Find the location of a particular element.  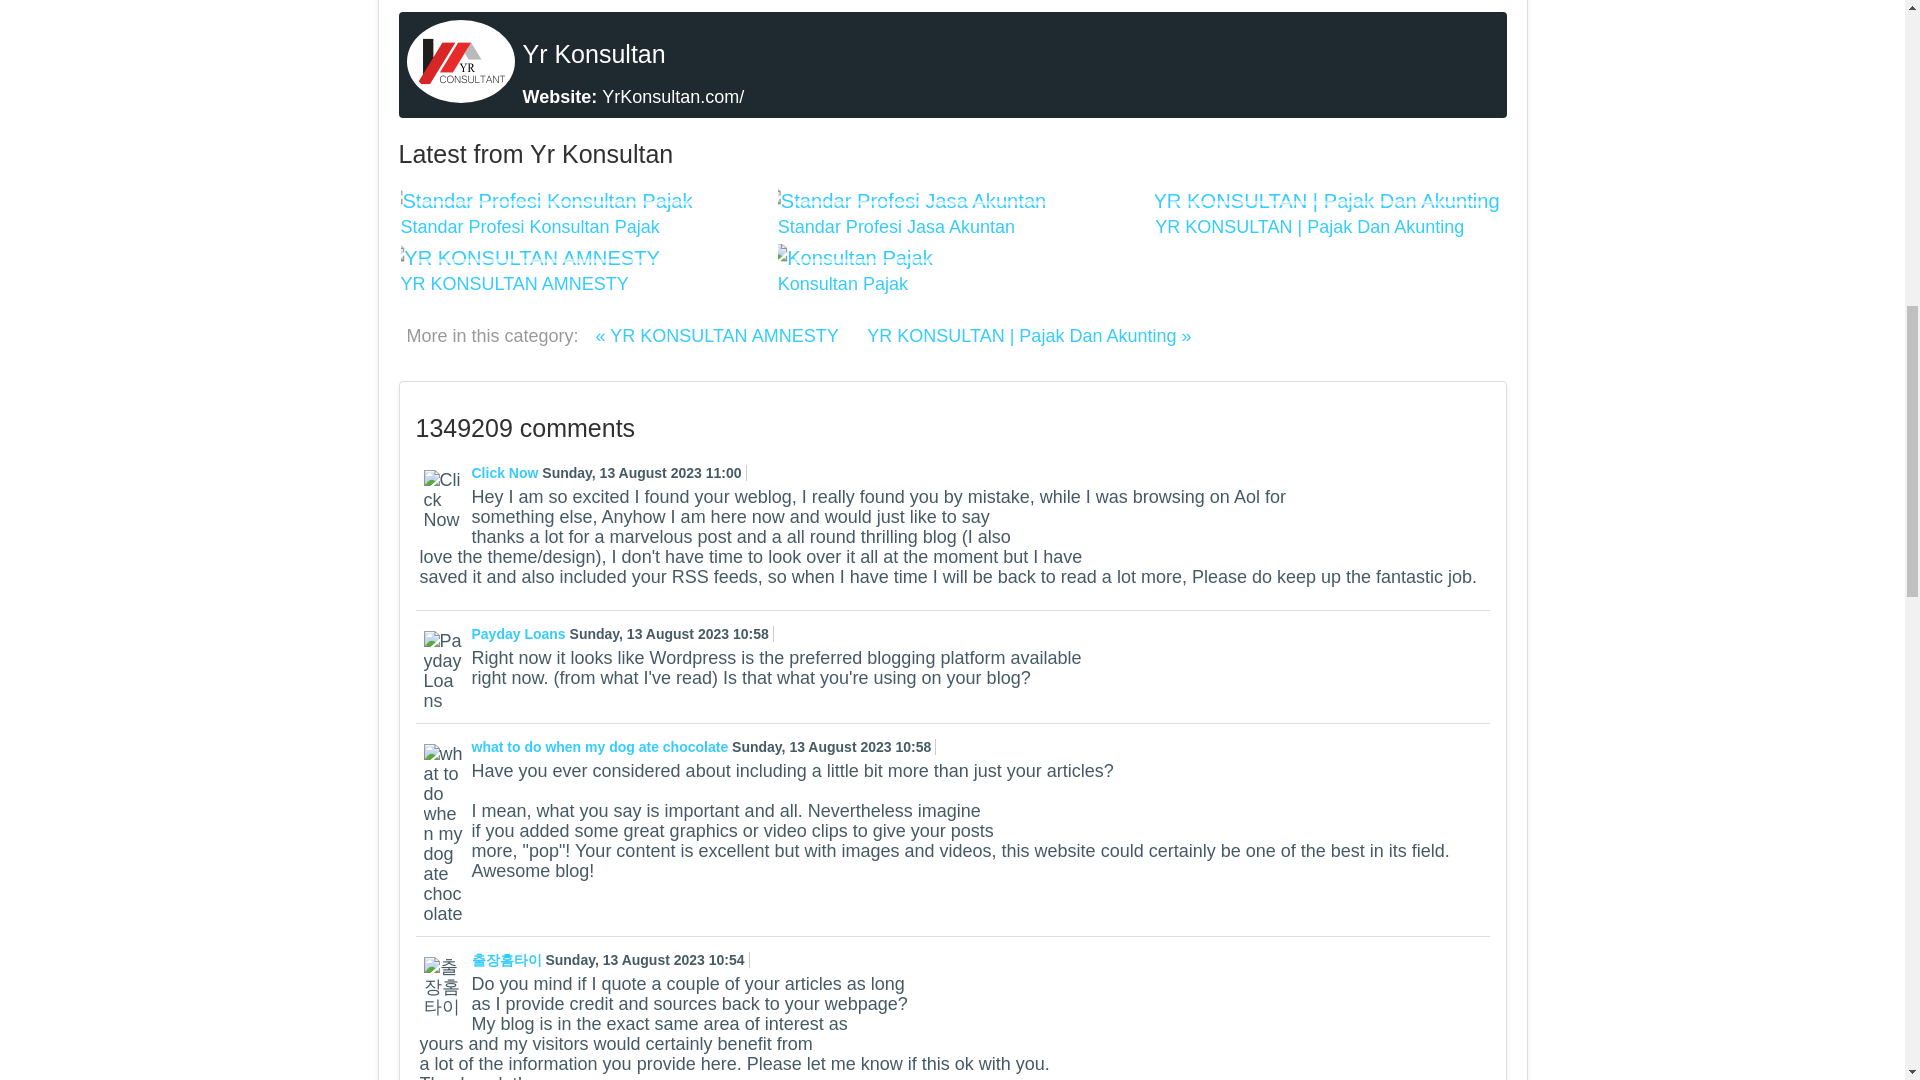

Yr Konsultan is located at coordinates (593, 54).